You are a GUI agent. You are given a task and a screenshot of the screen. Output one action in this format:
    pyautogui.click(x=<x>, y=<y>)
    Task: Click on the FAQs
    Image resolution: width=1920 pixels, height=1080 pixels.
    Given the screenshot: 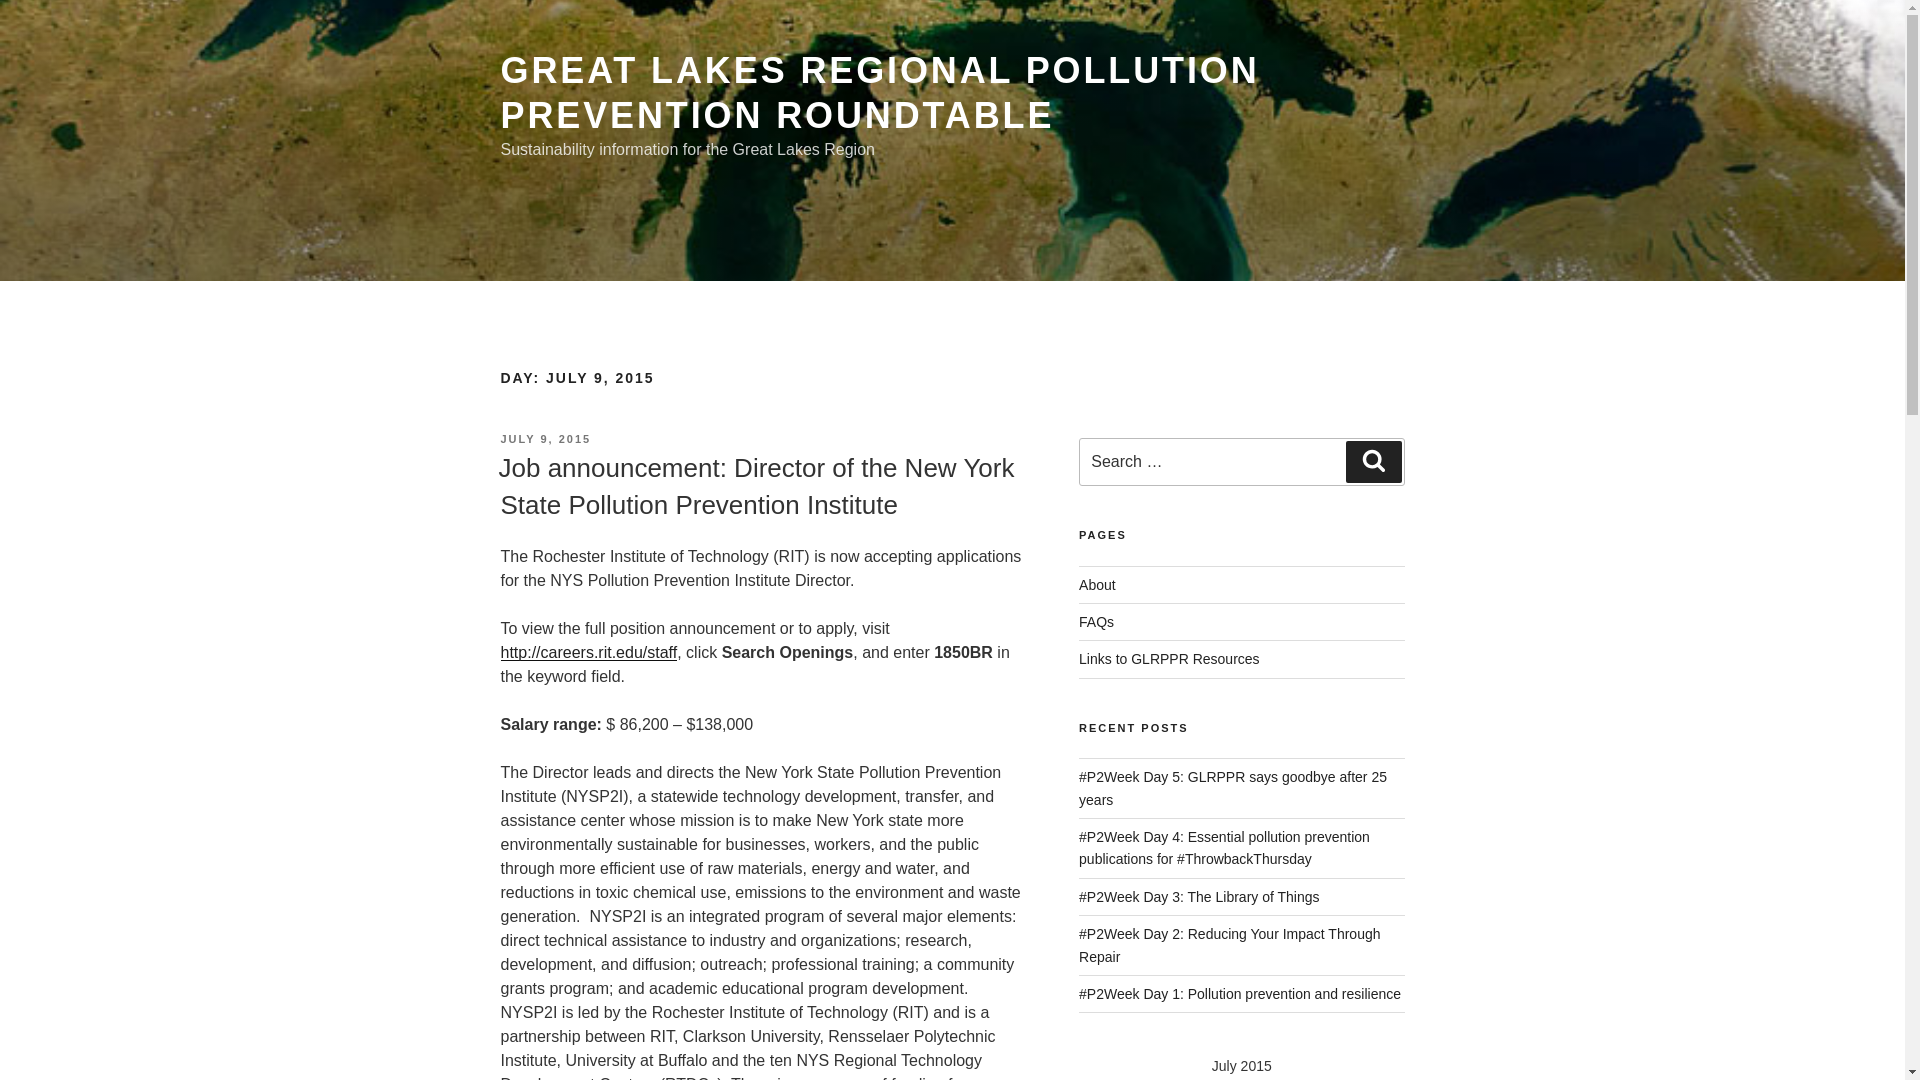 What is the action you would take?
    pyautogui.click(x=1096, y=622)
    